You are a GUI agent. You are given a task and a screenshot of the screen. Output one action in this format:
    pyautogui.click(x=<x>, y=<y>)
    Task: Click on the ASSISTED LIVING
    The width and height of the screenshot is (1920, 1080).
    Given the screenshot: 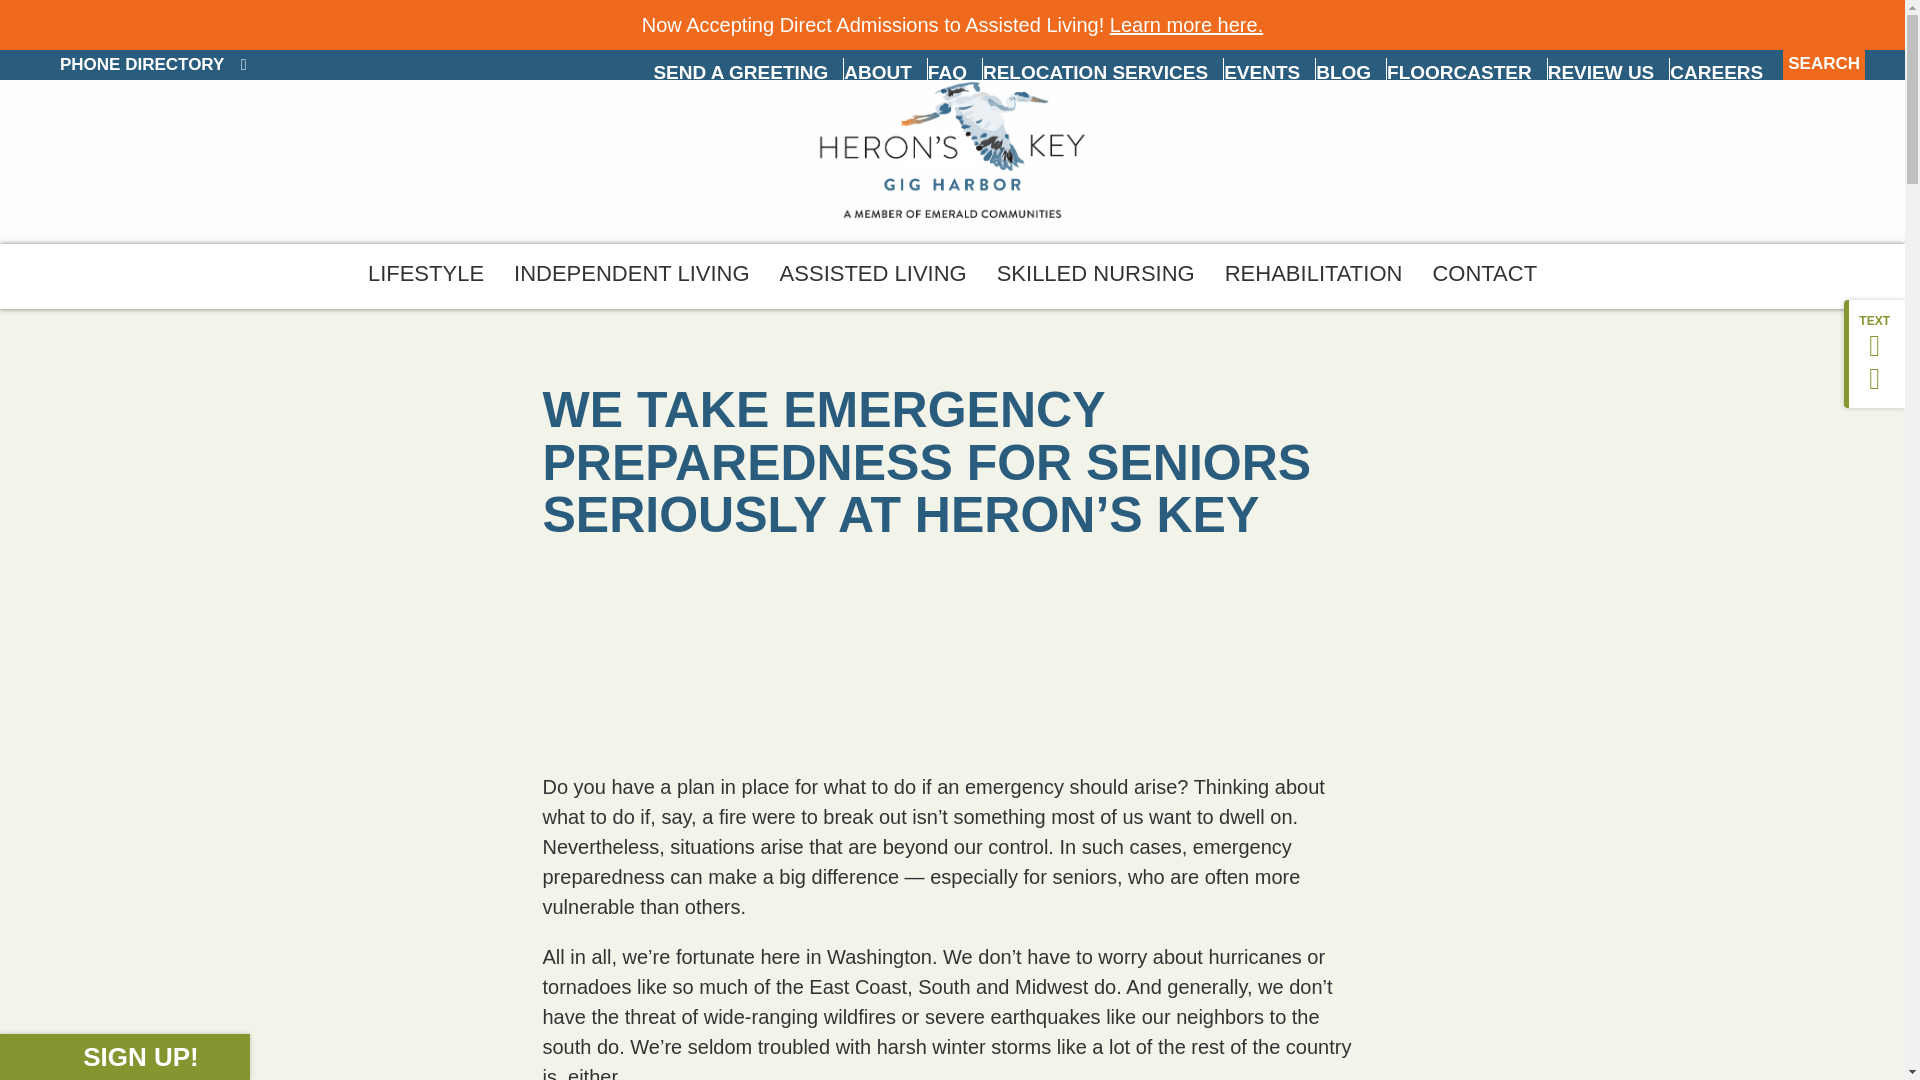 What is the action you would take?
    pyautogui.click(x=872, y=276)
    